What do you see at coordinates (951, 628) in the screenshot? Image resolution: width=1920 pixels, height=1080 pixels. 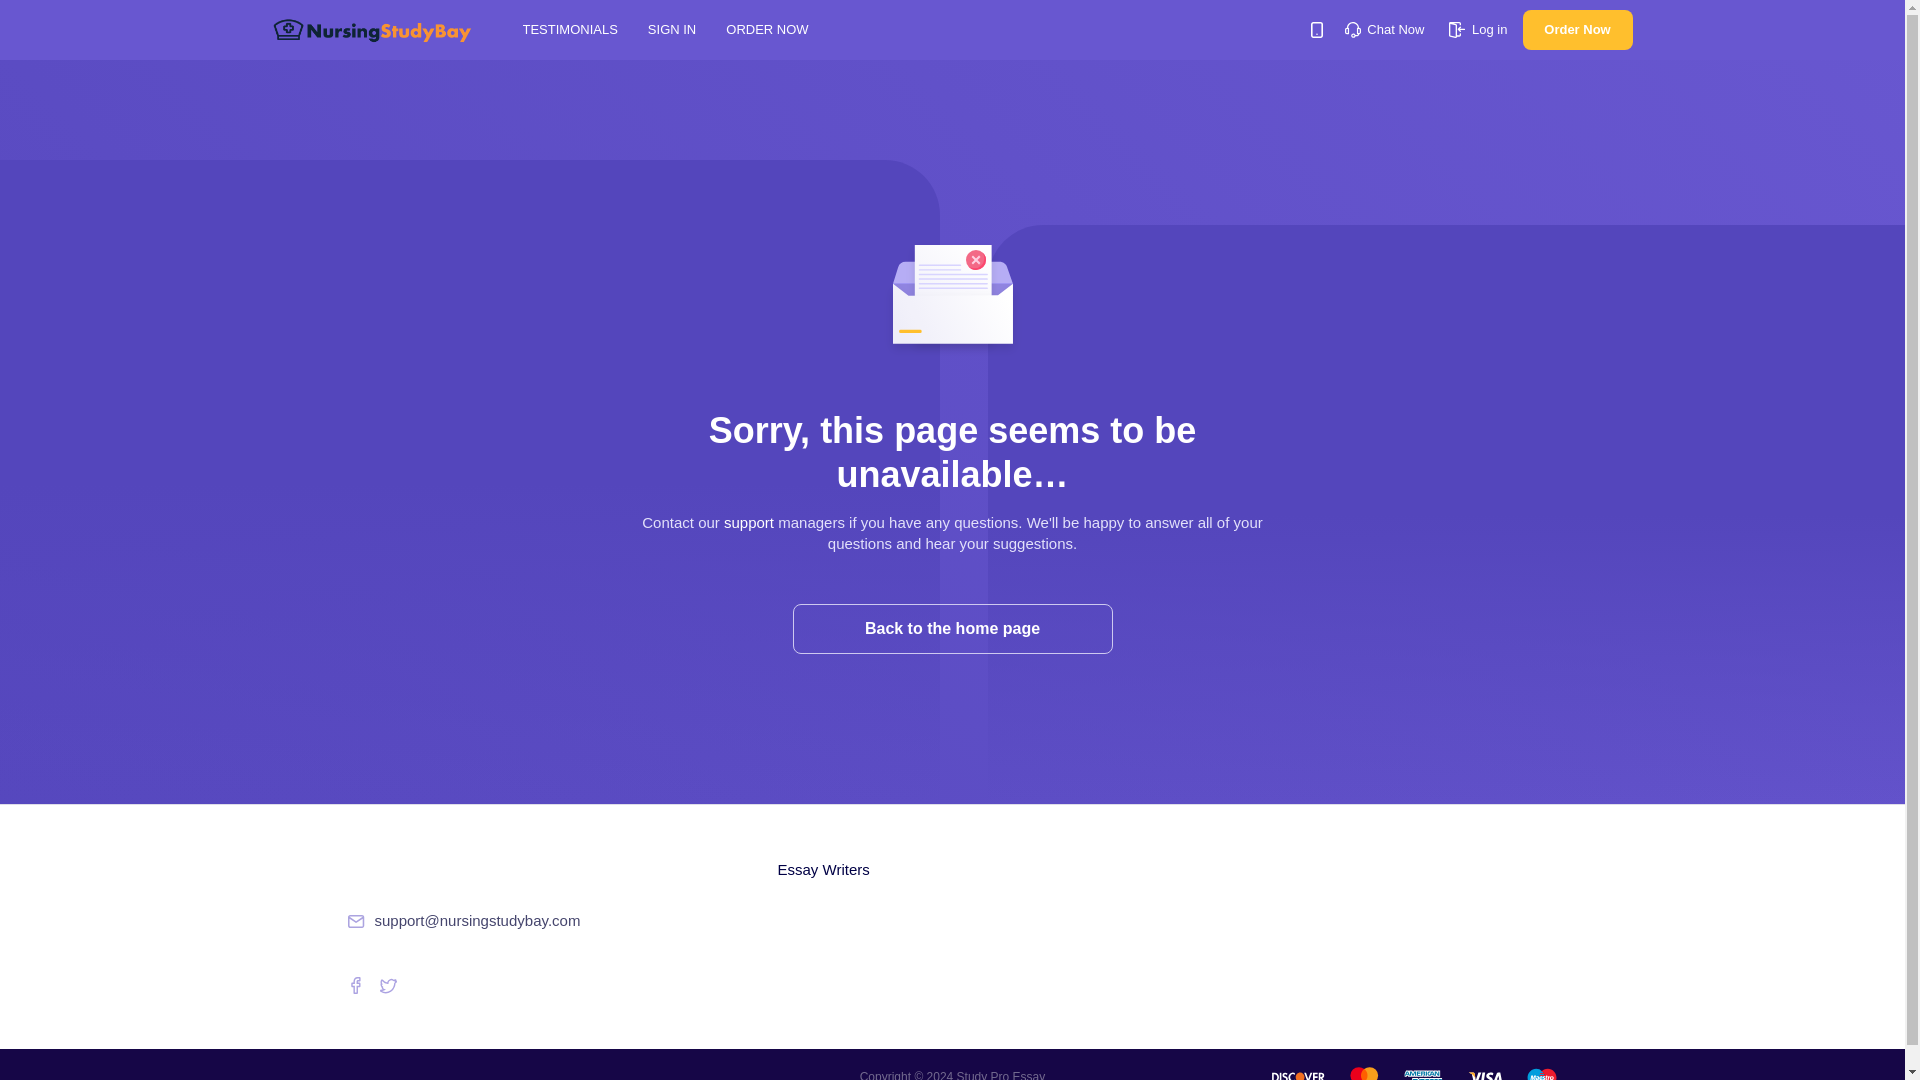 I see `Back to the home page` at bounding box center [951, 628].